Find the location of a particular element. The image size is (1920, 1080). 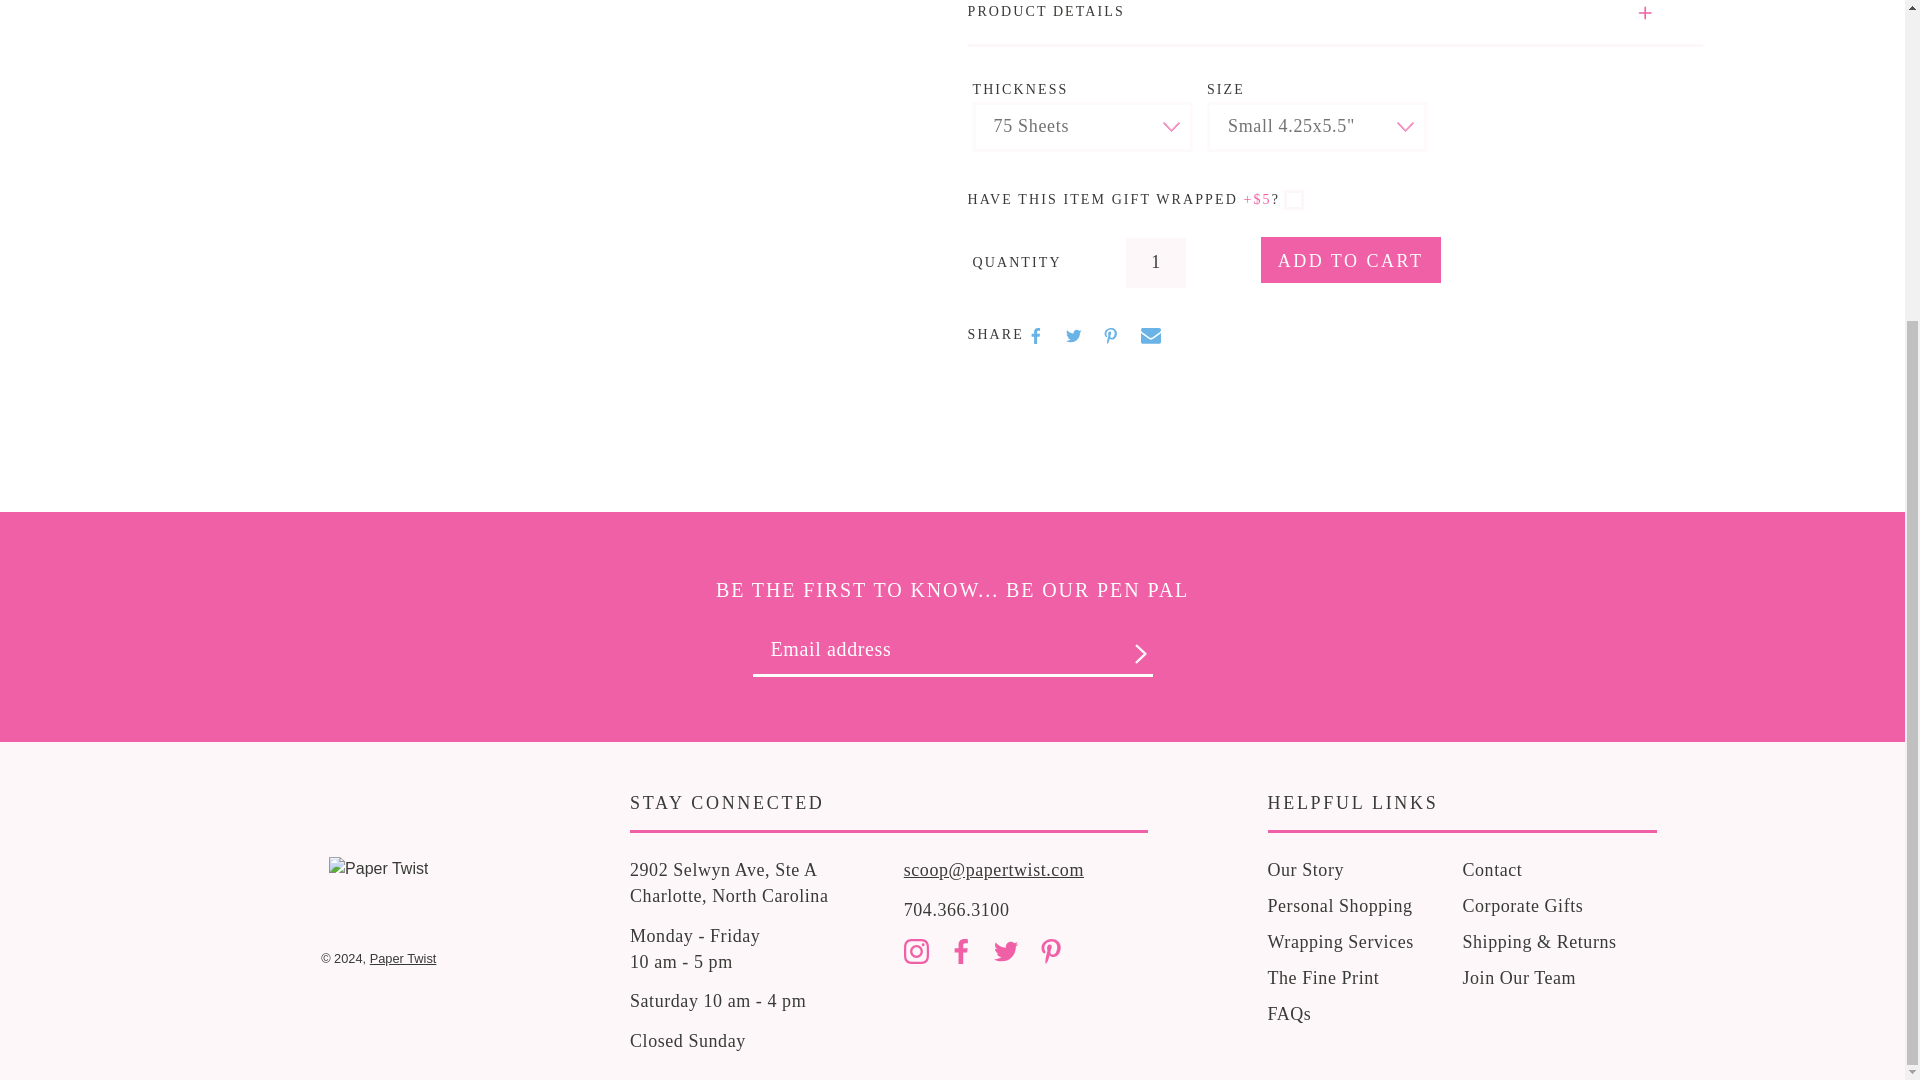

31795659669555 is located at coordinates (1294, 200).